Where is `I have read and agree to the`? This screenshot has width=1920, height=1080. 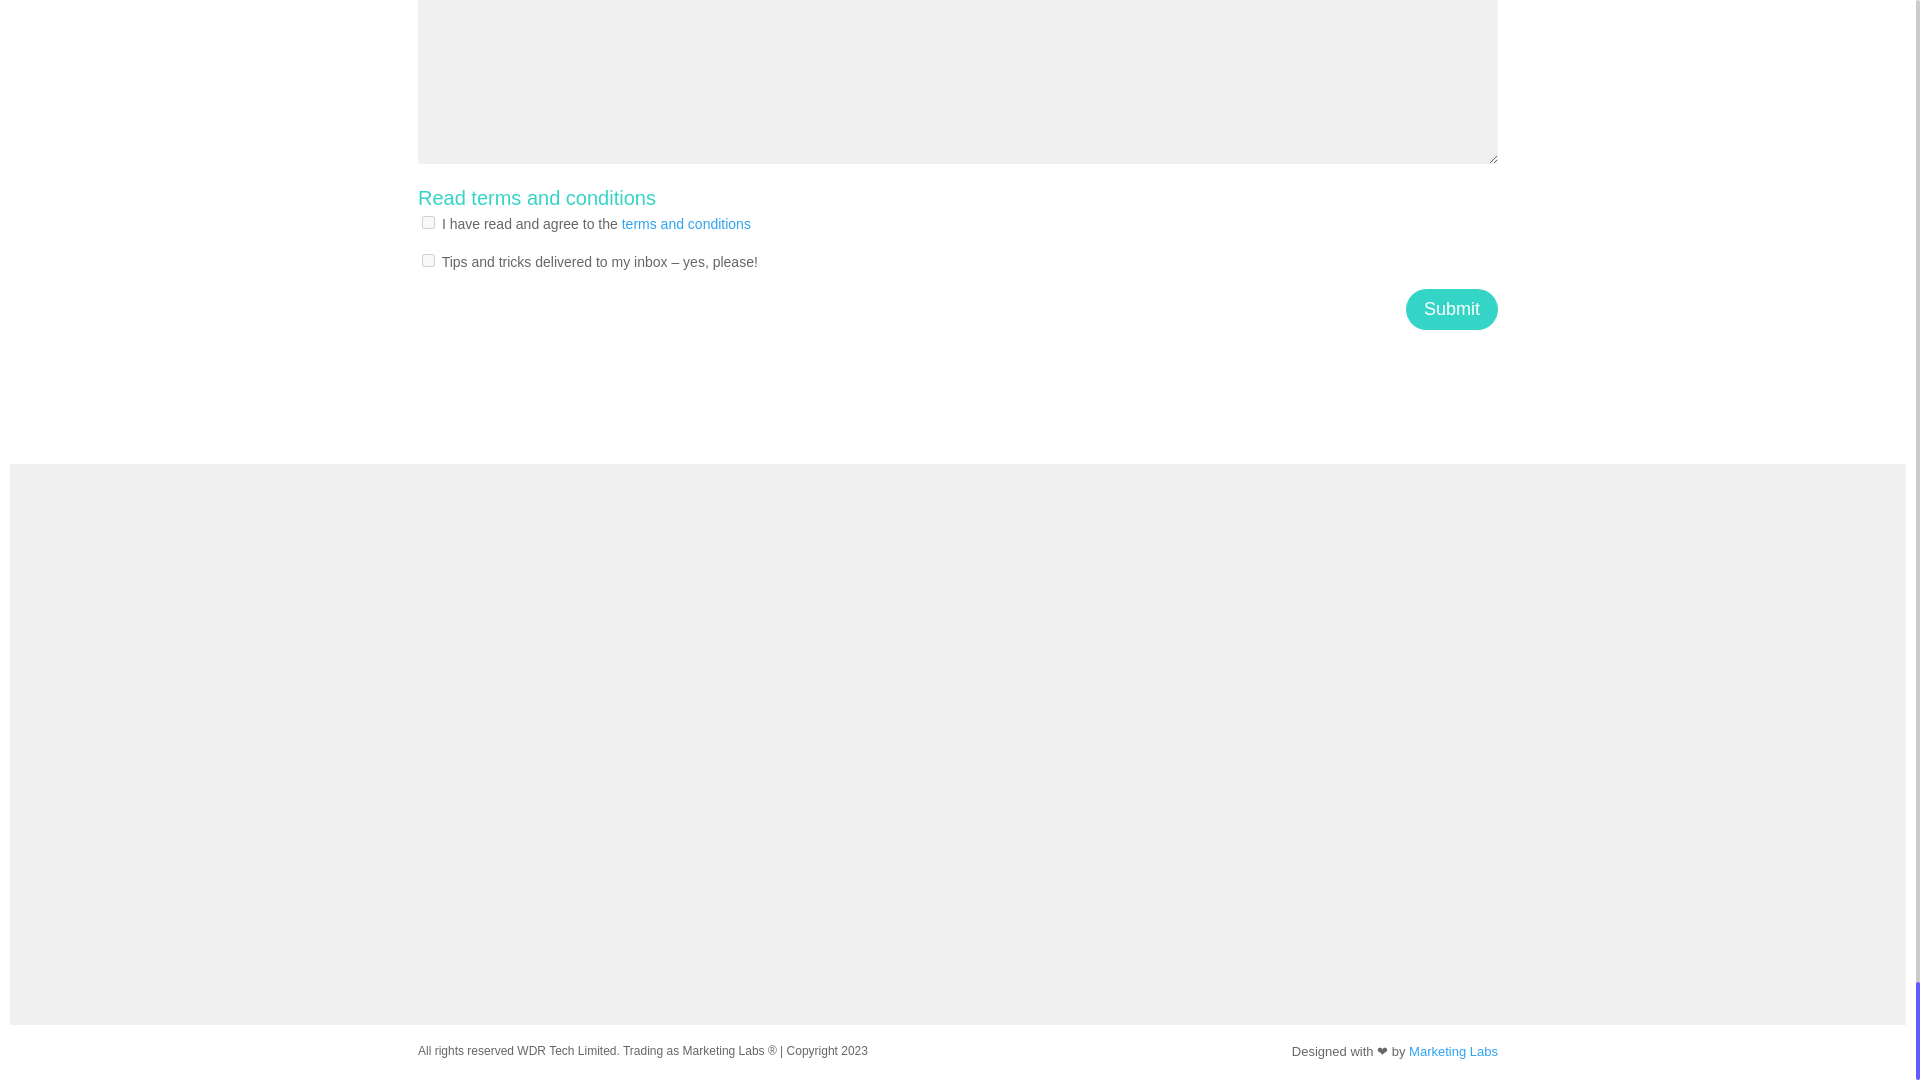 I have read and agree to the is located at coordinates (428, 222).